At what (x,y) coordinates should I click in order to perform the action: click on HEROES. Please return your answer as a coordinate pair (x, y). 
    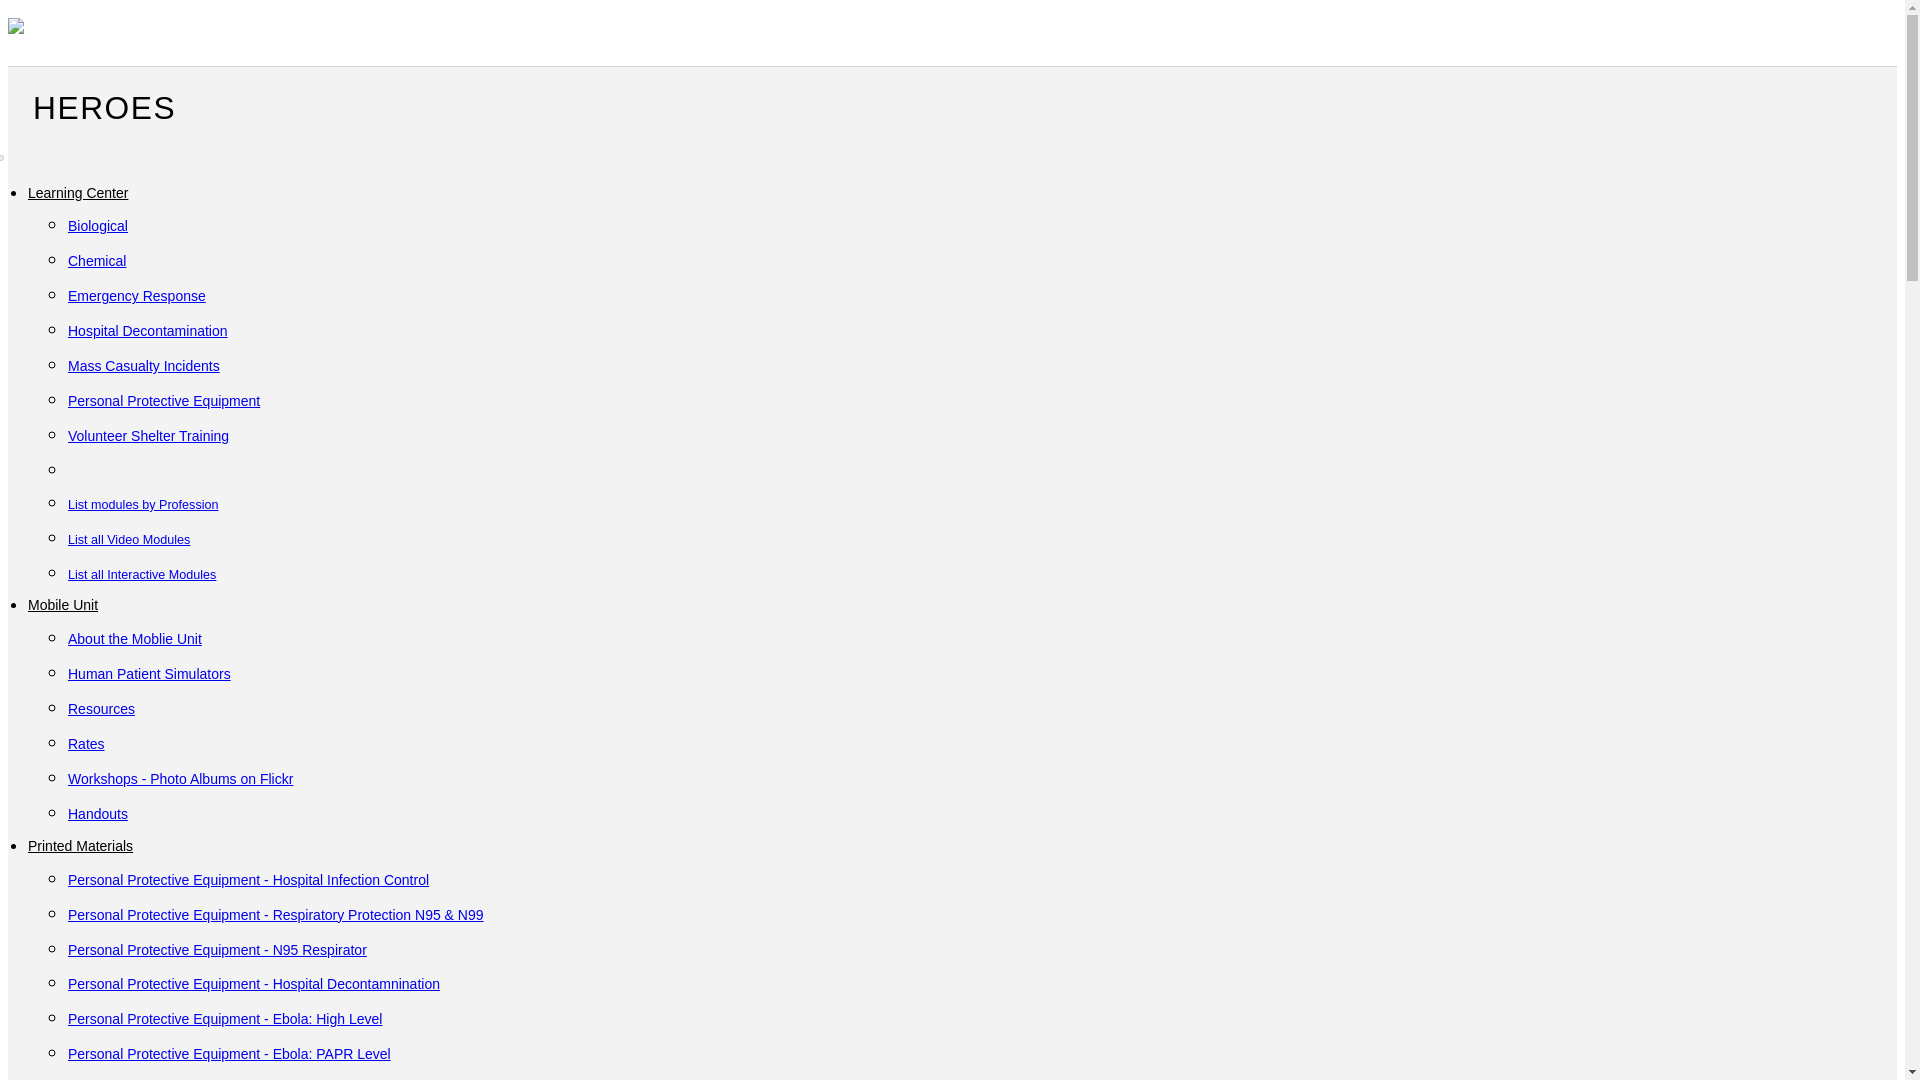
    Looking at the image, I should click on (92, 108).